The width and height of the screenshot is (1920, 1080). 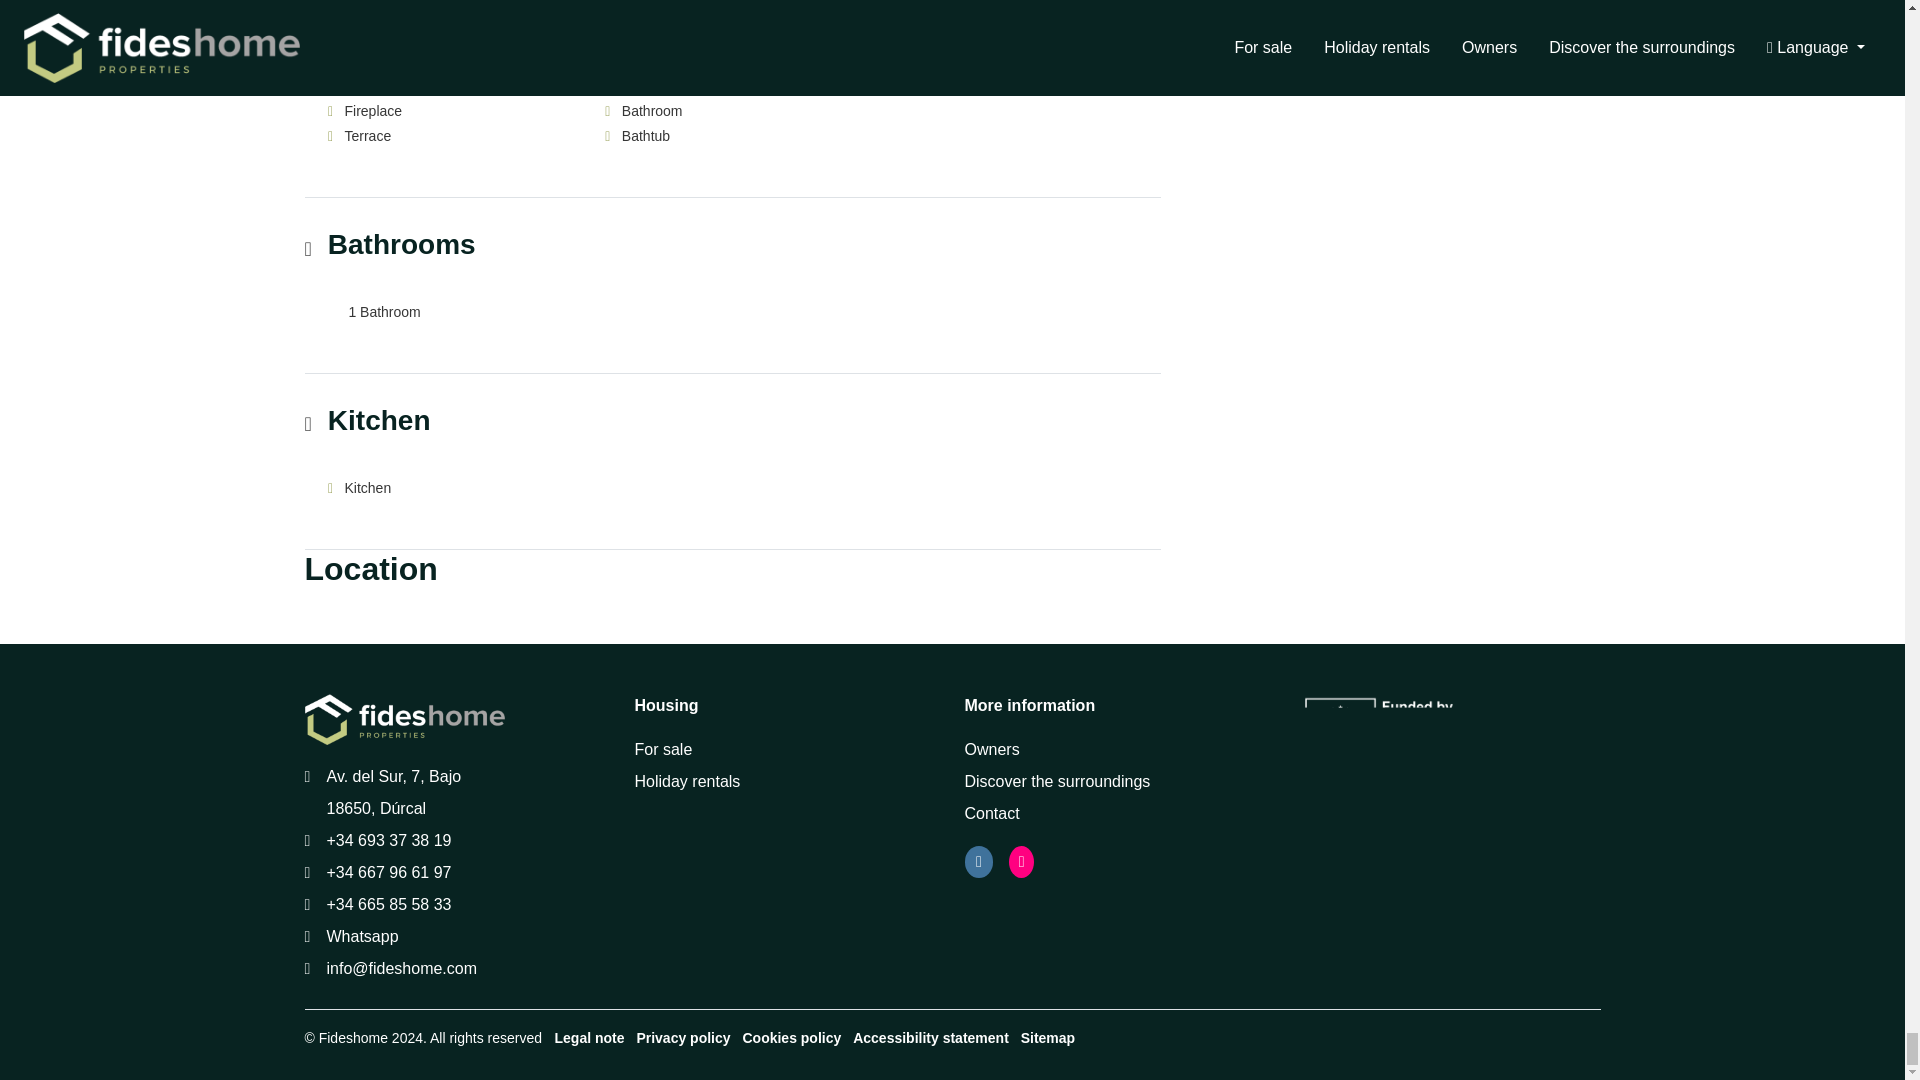 I want to click on Discover the surroundings, so click(x=1056, y=781).